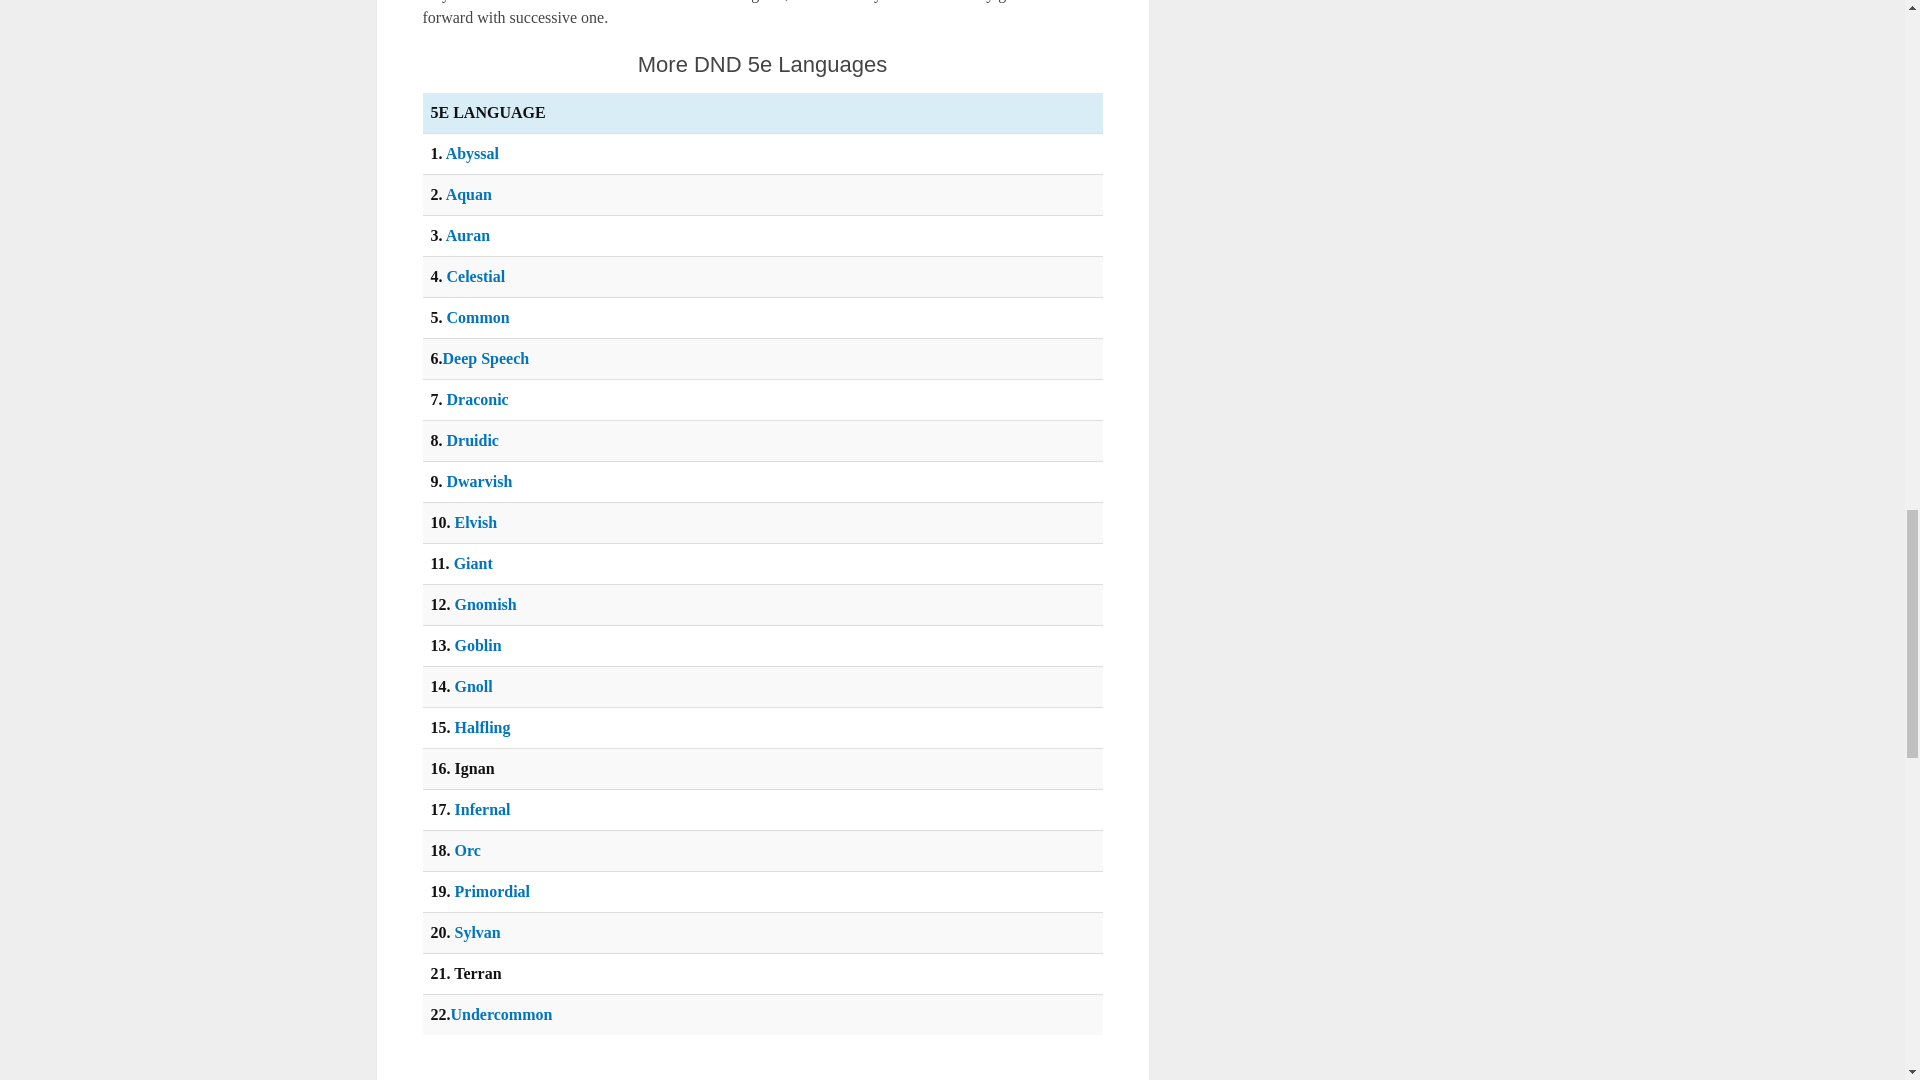 This screenshot has height=1080, width=1920. I want to click on Auran, so click(467, 235).